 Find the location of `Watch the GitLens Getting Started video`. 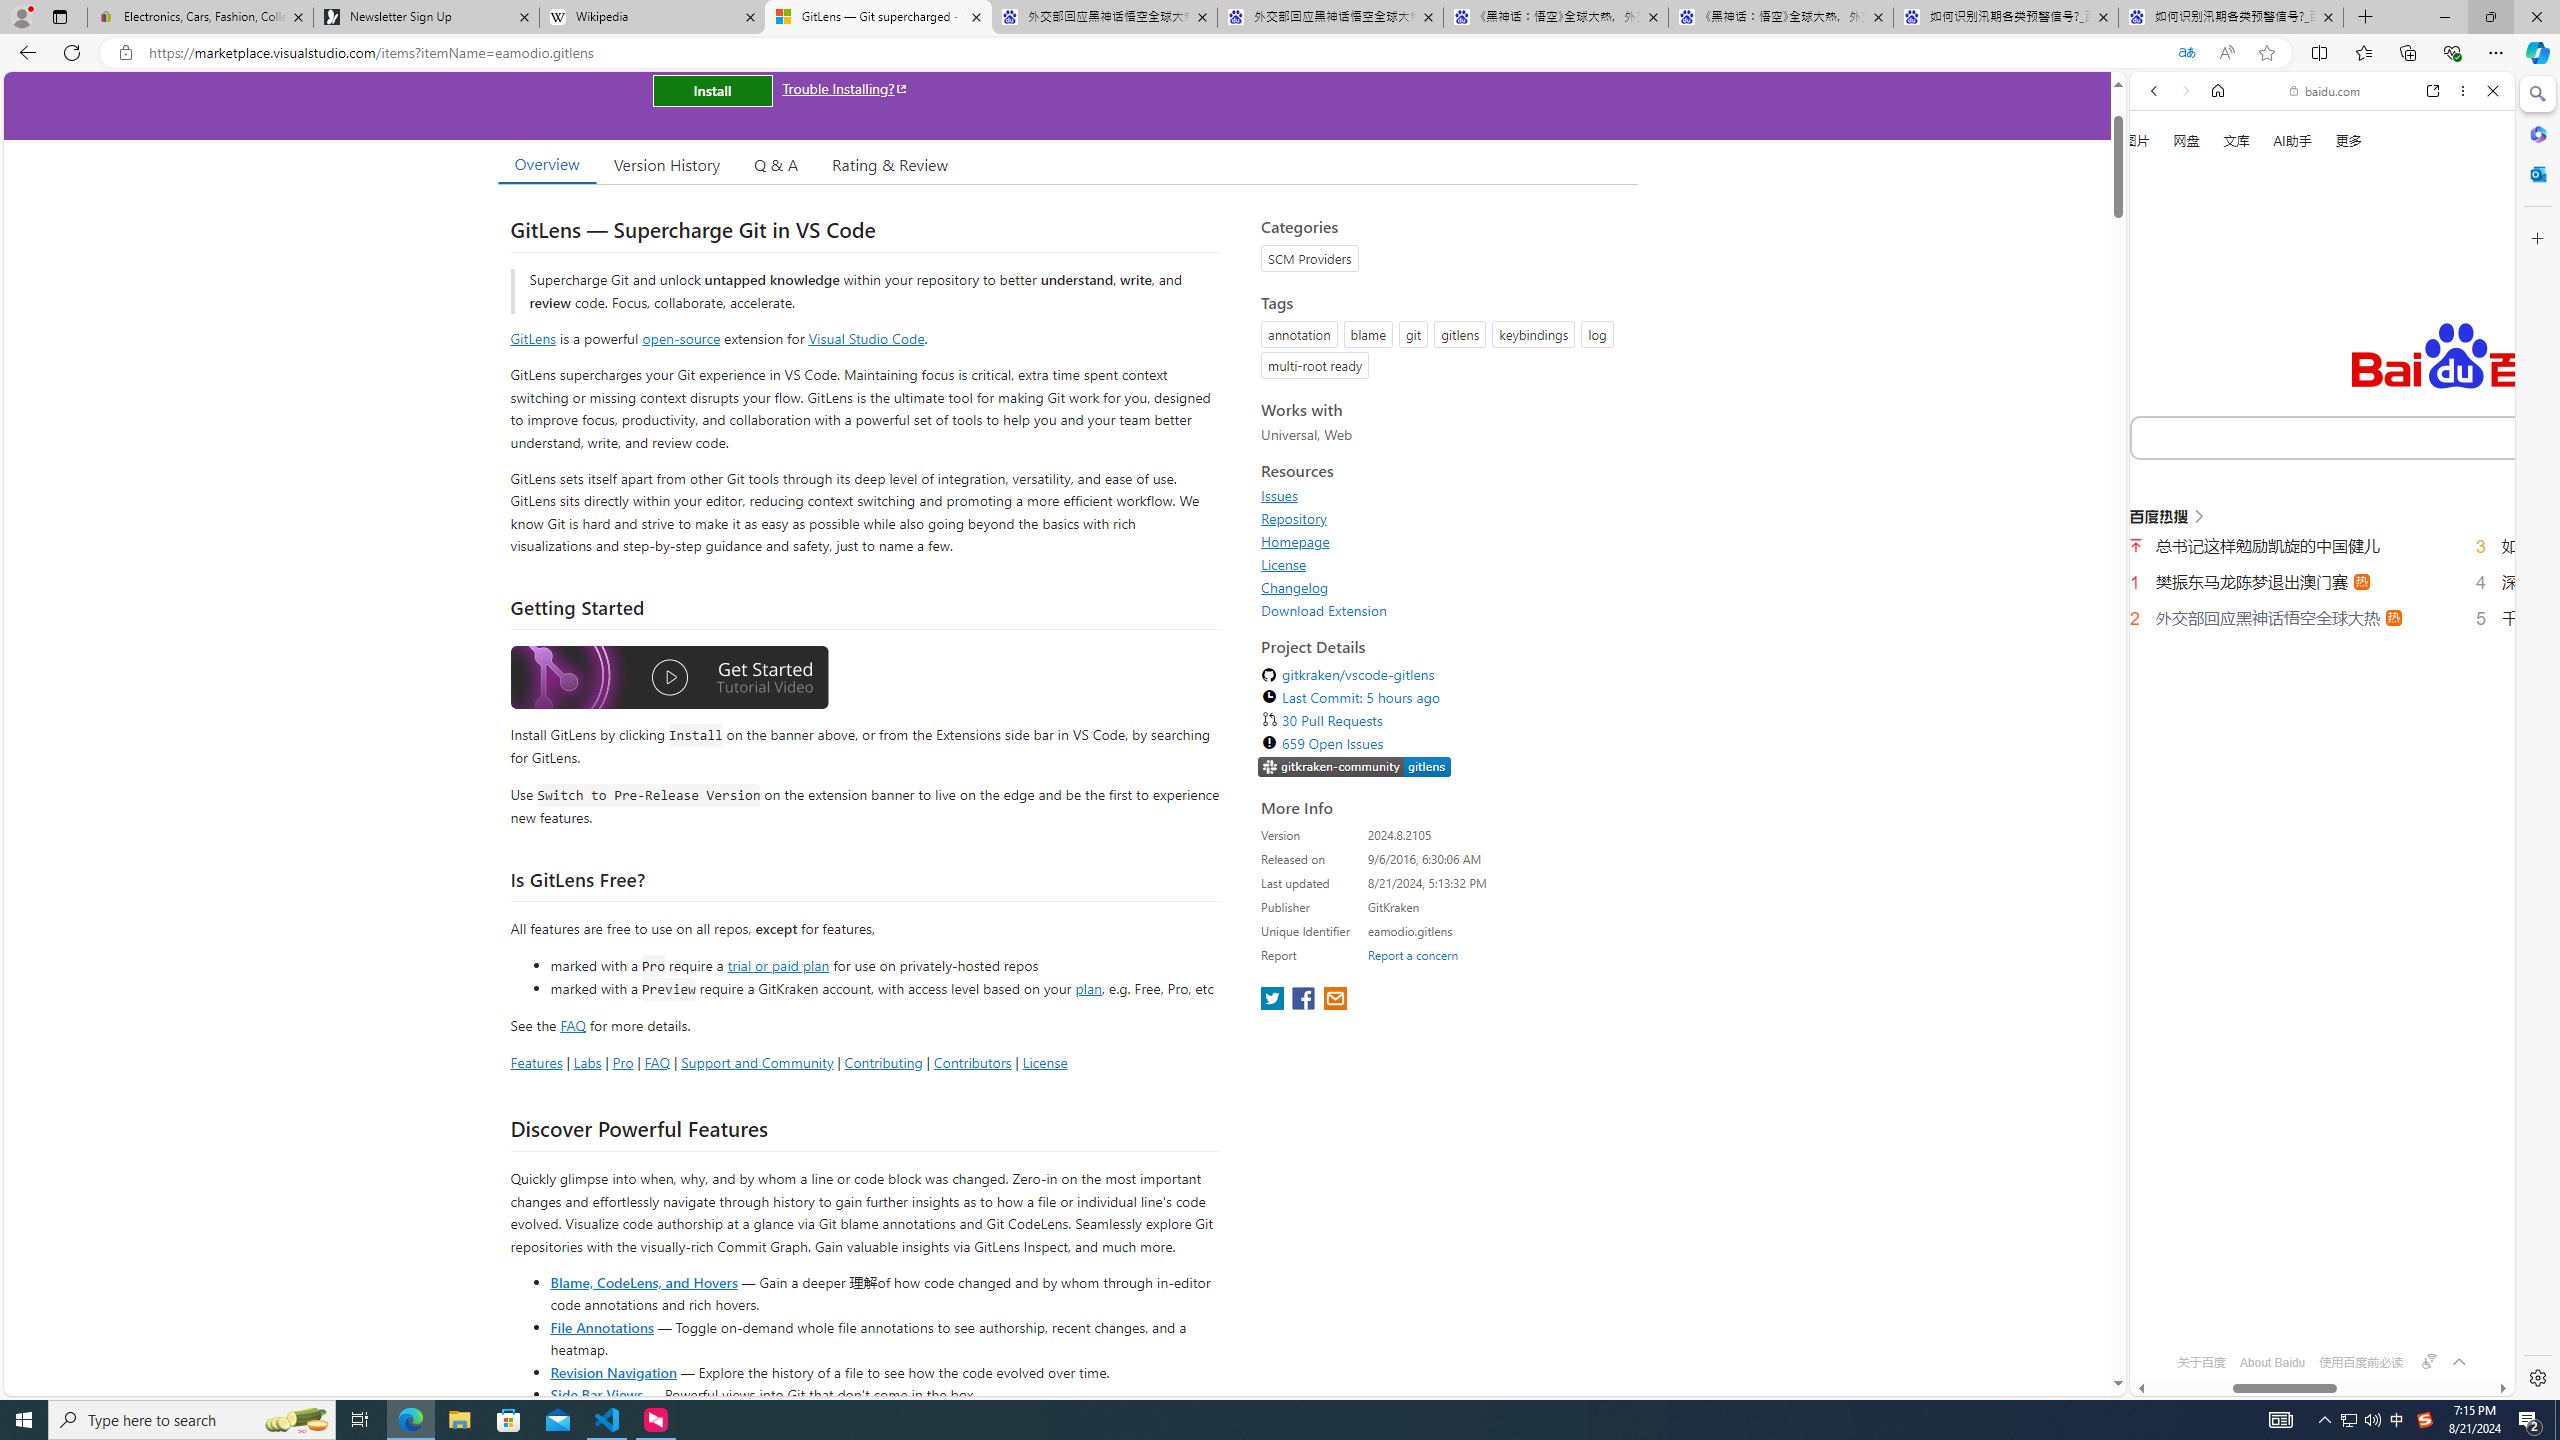

Watch the GitLens Getting Started video is located at coordinates (669, 678).